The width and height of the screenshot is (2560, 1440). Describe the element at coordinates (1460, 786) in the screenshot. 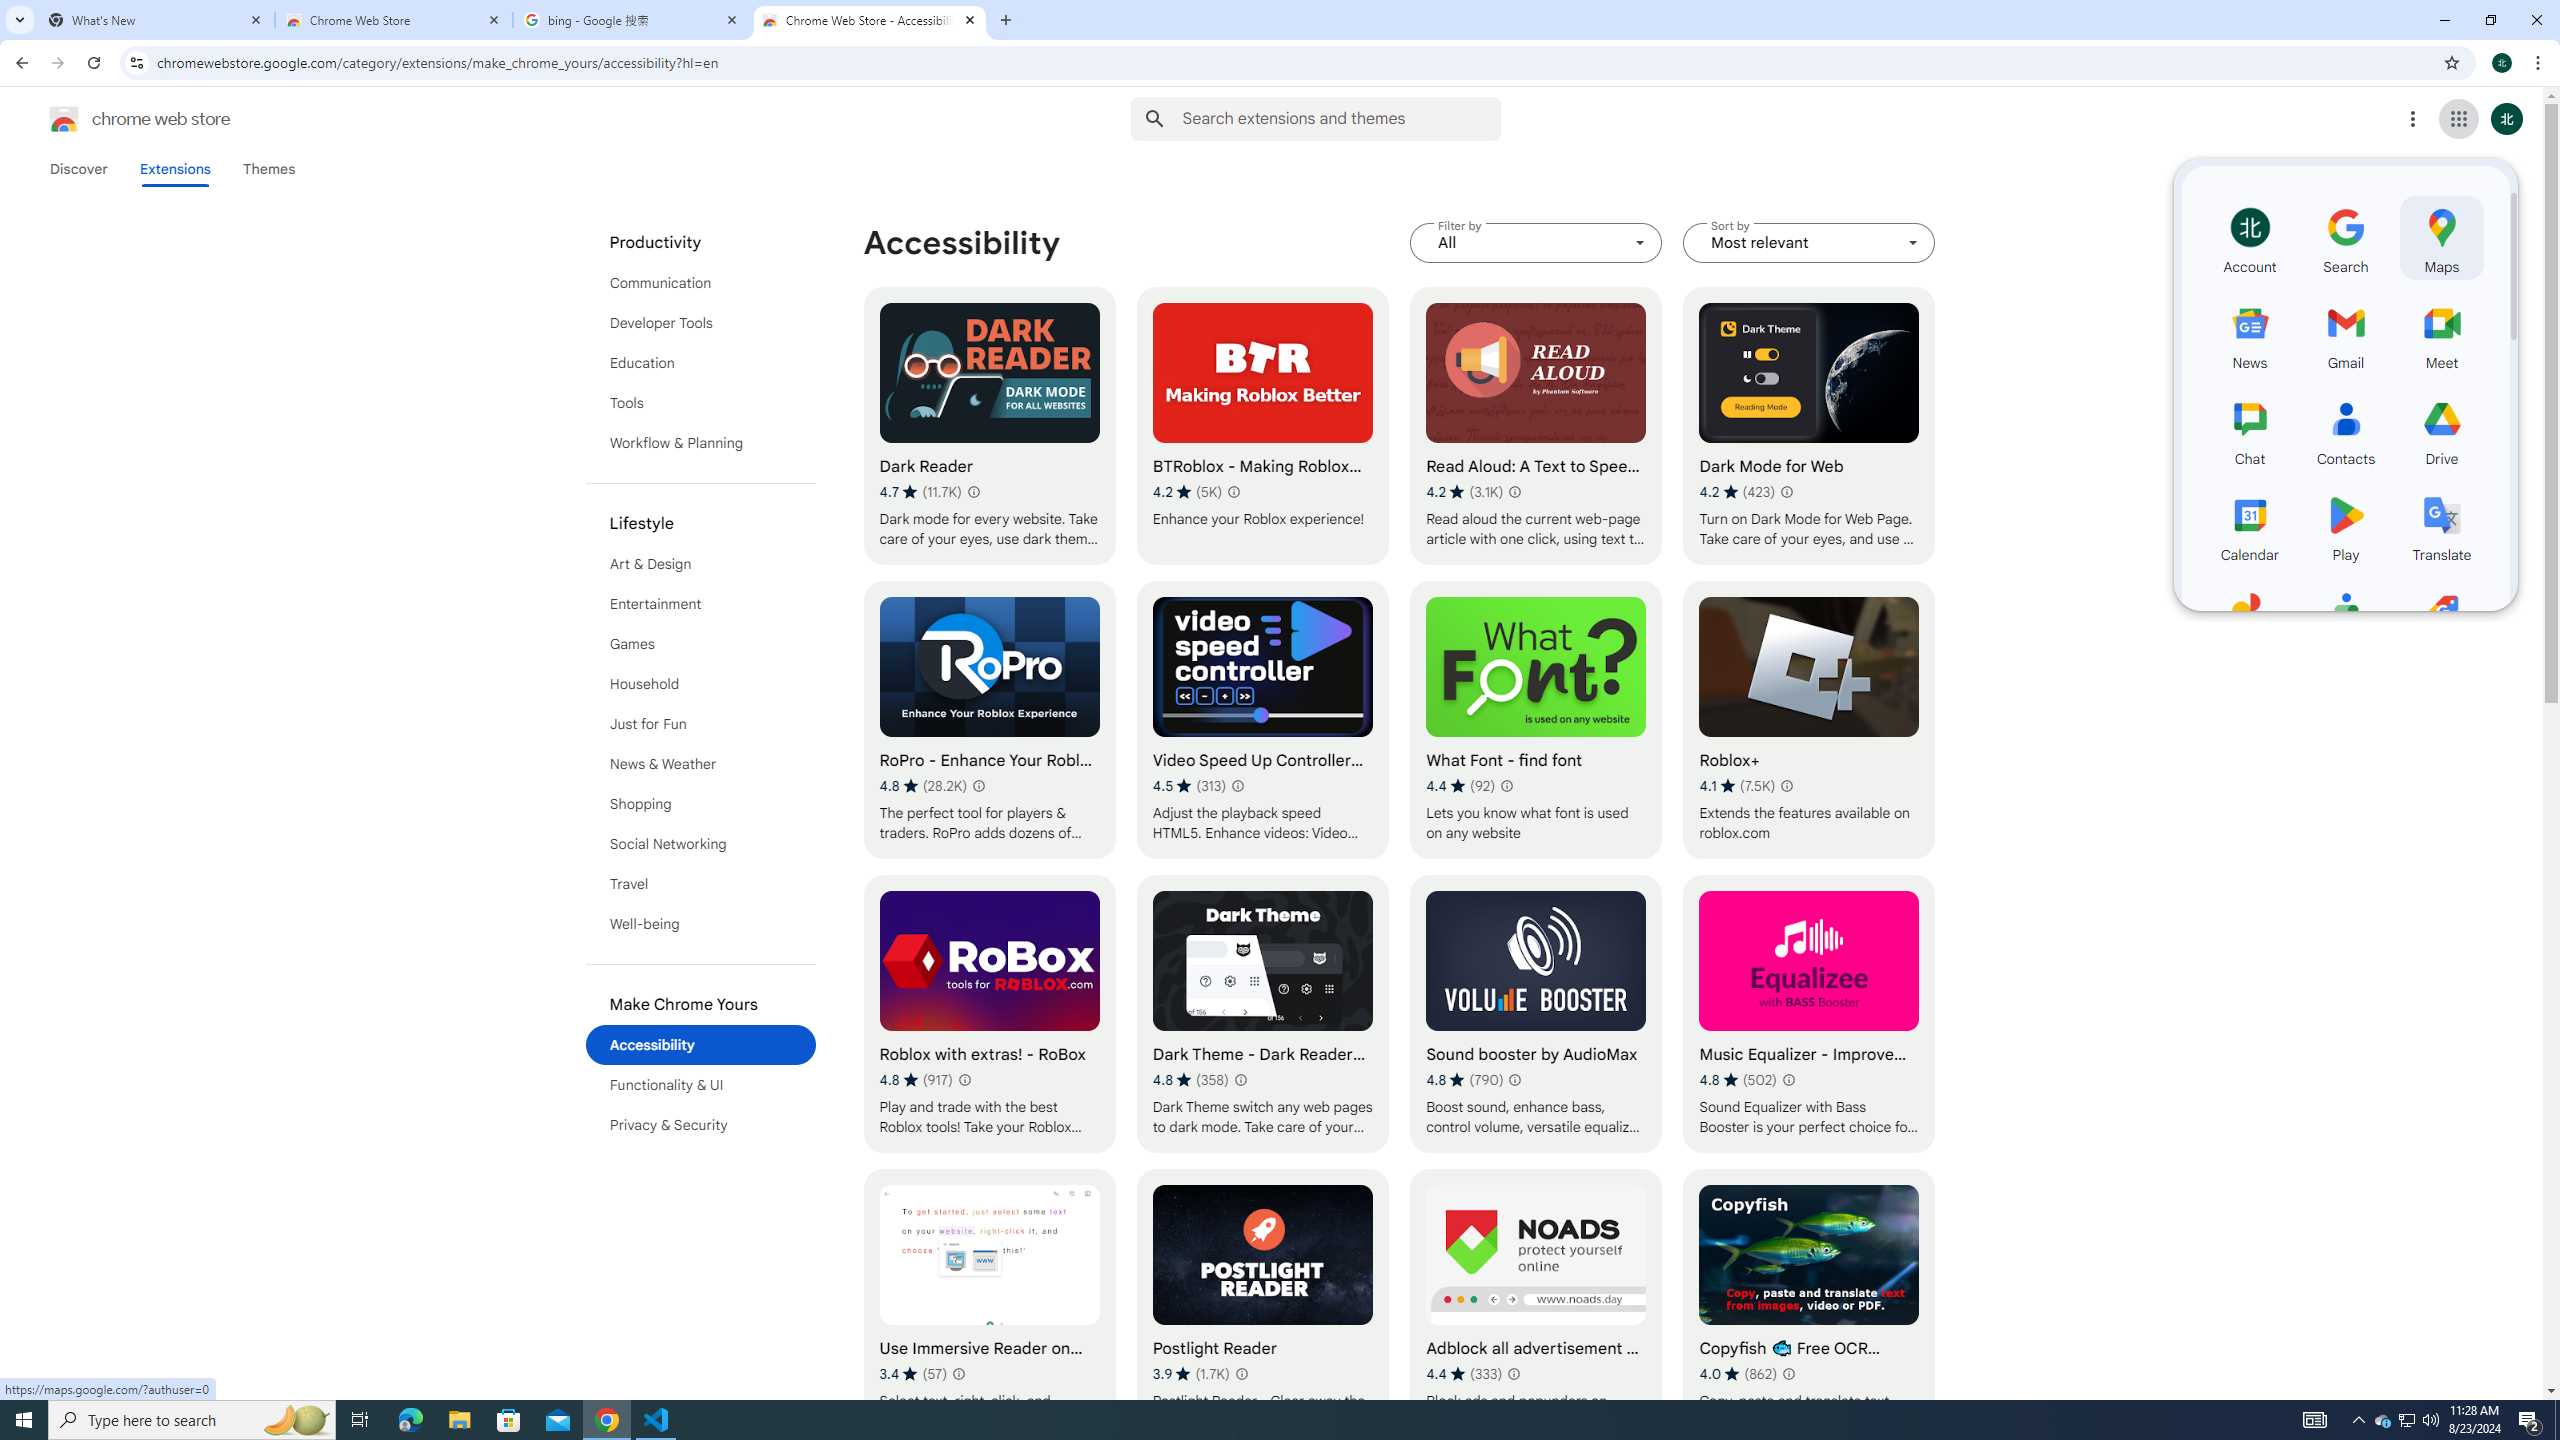

I see `Average rating 4.4 out of 5 stars. 92 ratings.` at that location.